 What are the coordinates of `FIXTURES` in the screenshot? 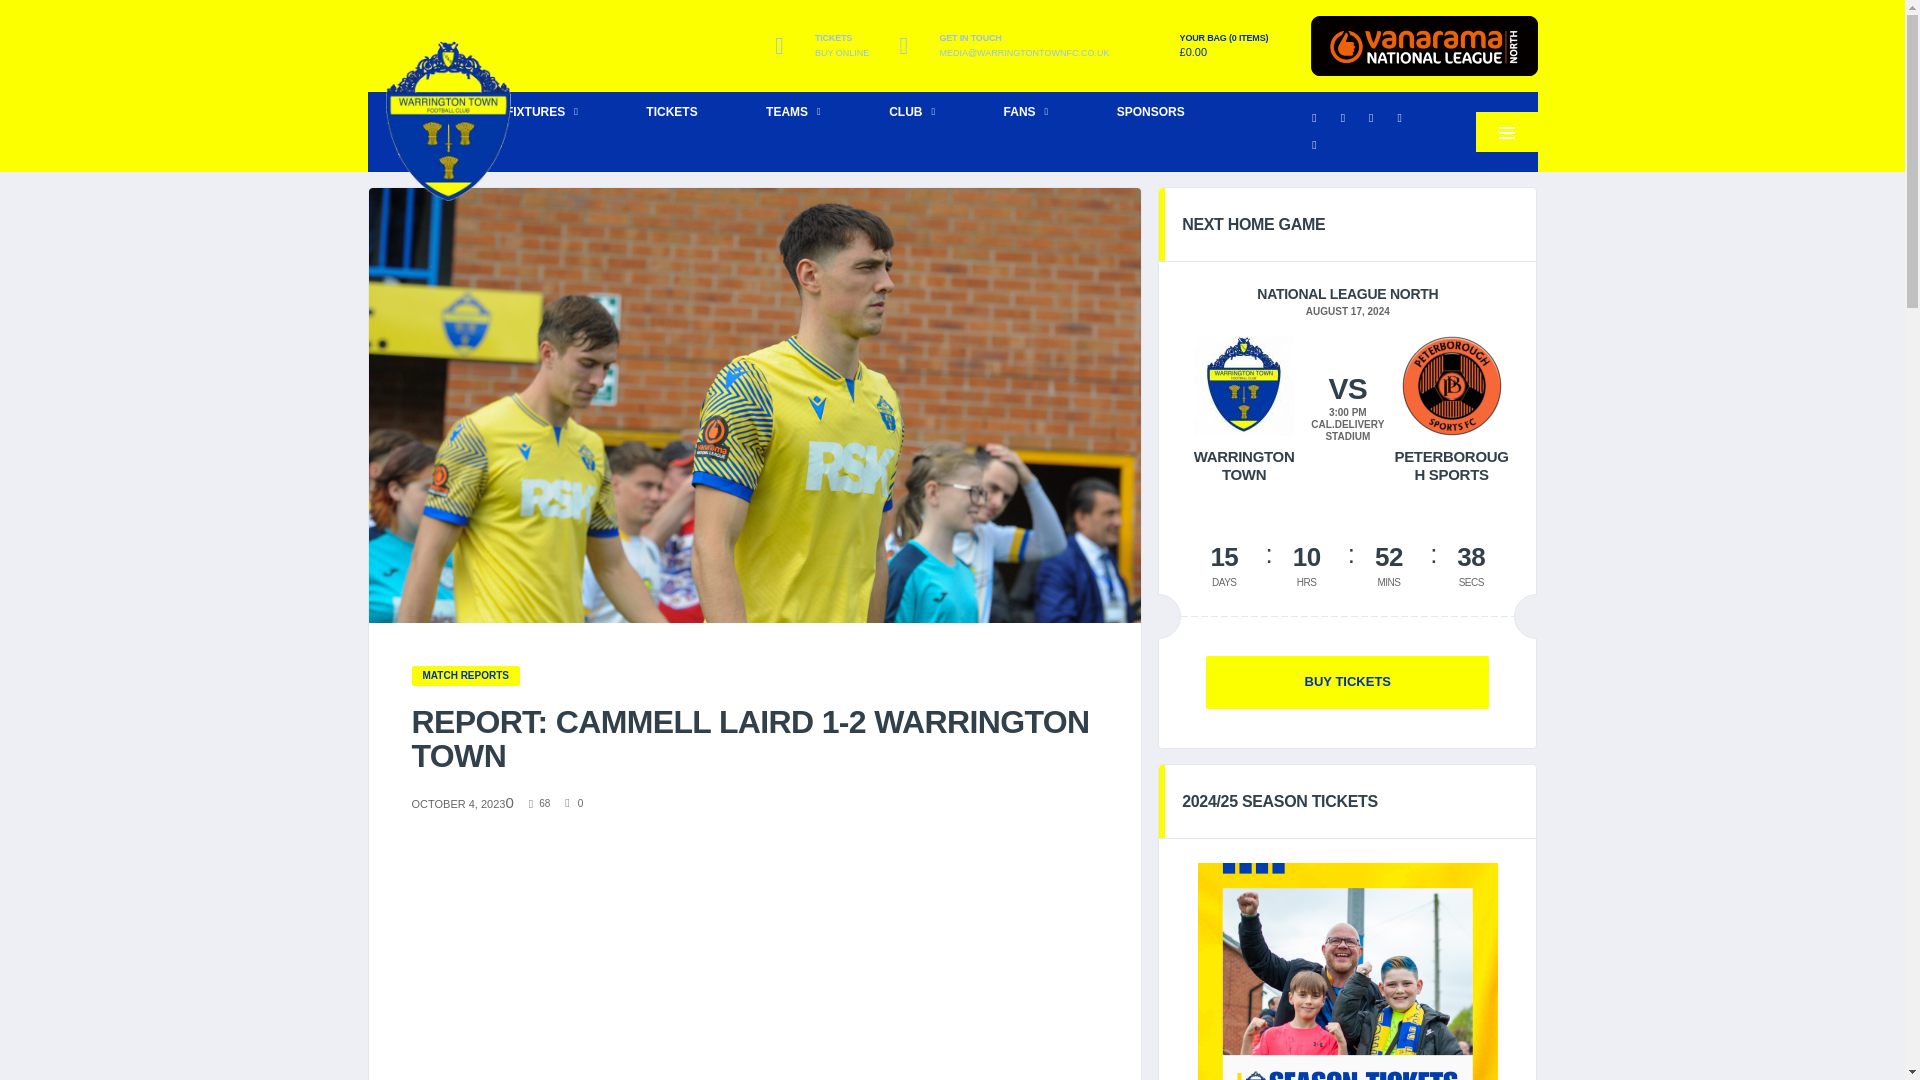 It's located at (542, 111).